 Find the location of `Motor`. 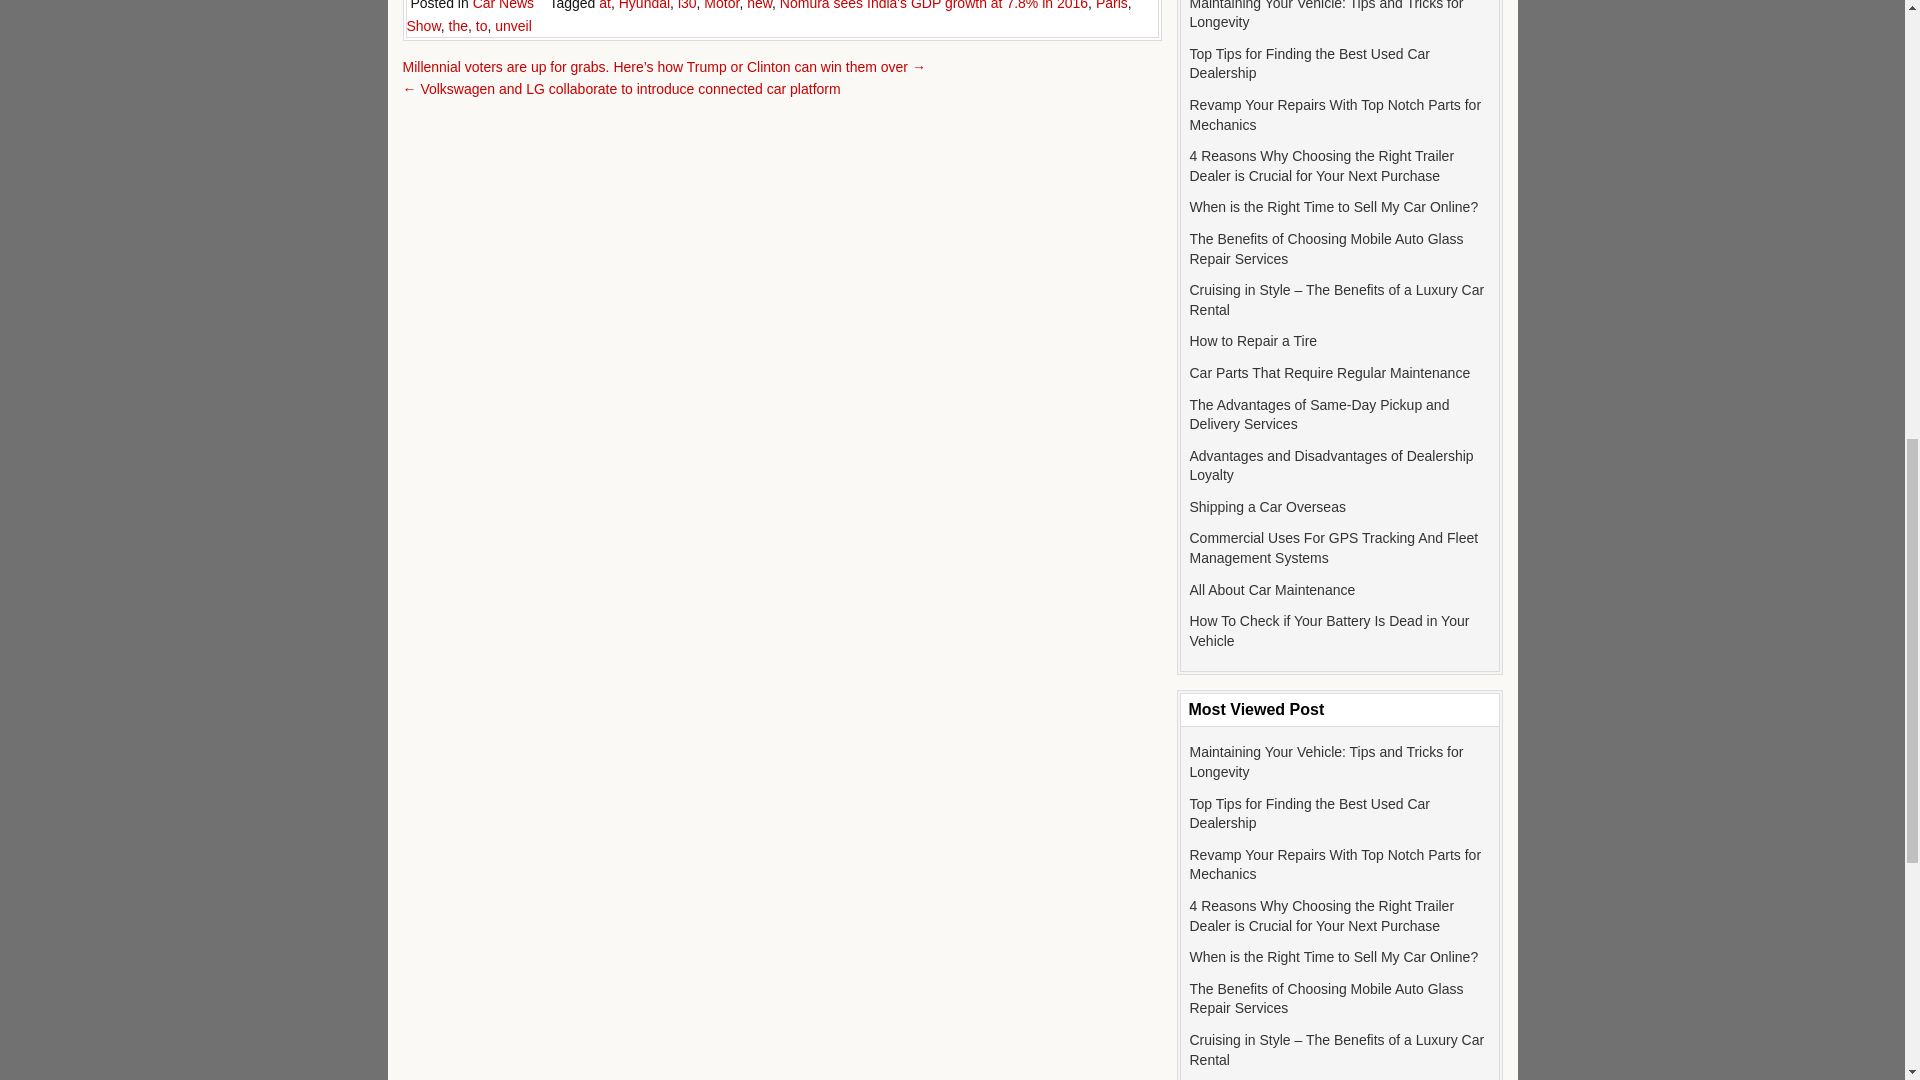

Motor is located at coordinates (722, 5).